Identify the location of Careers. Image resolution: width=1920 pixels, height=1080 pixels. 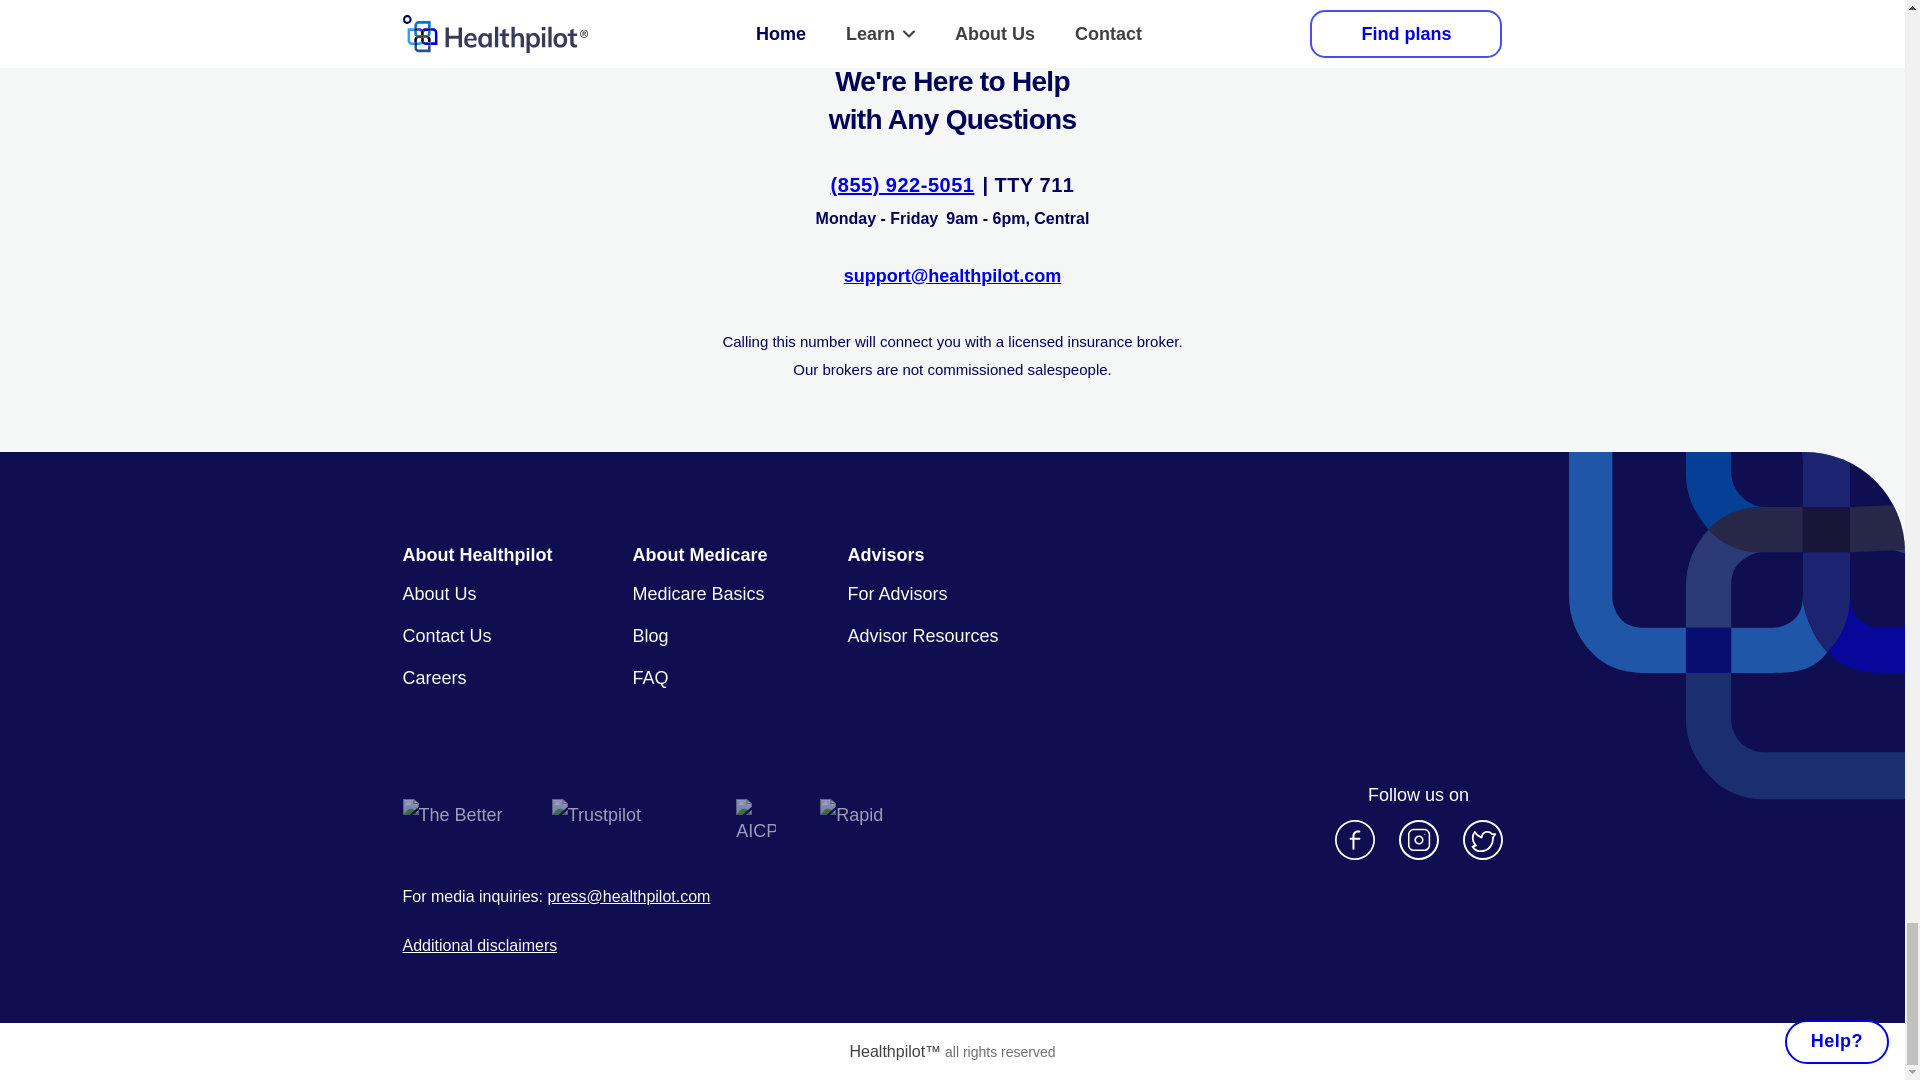
(434, 678).